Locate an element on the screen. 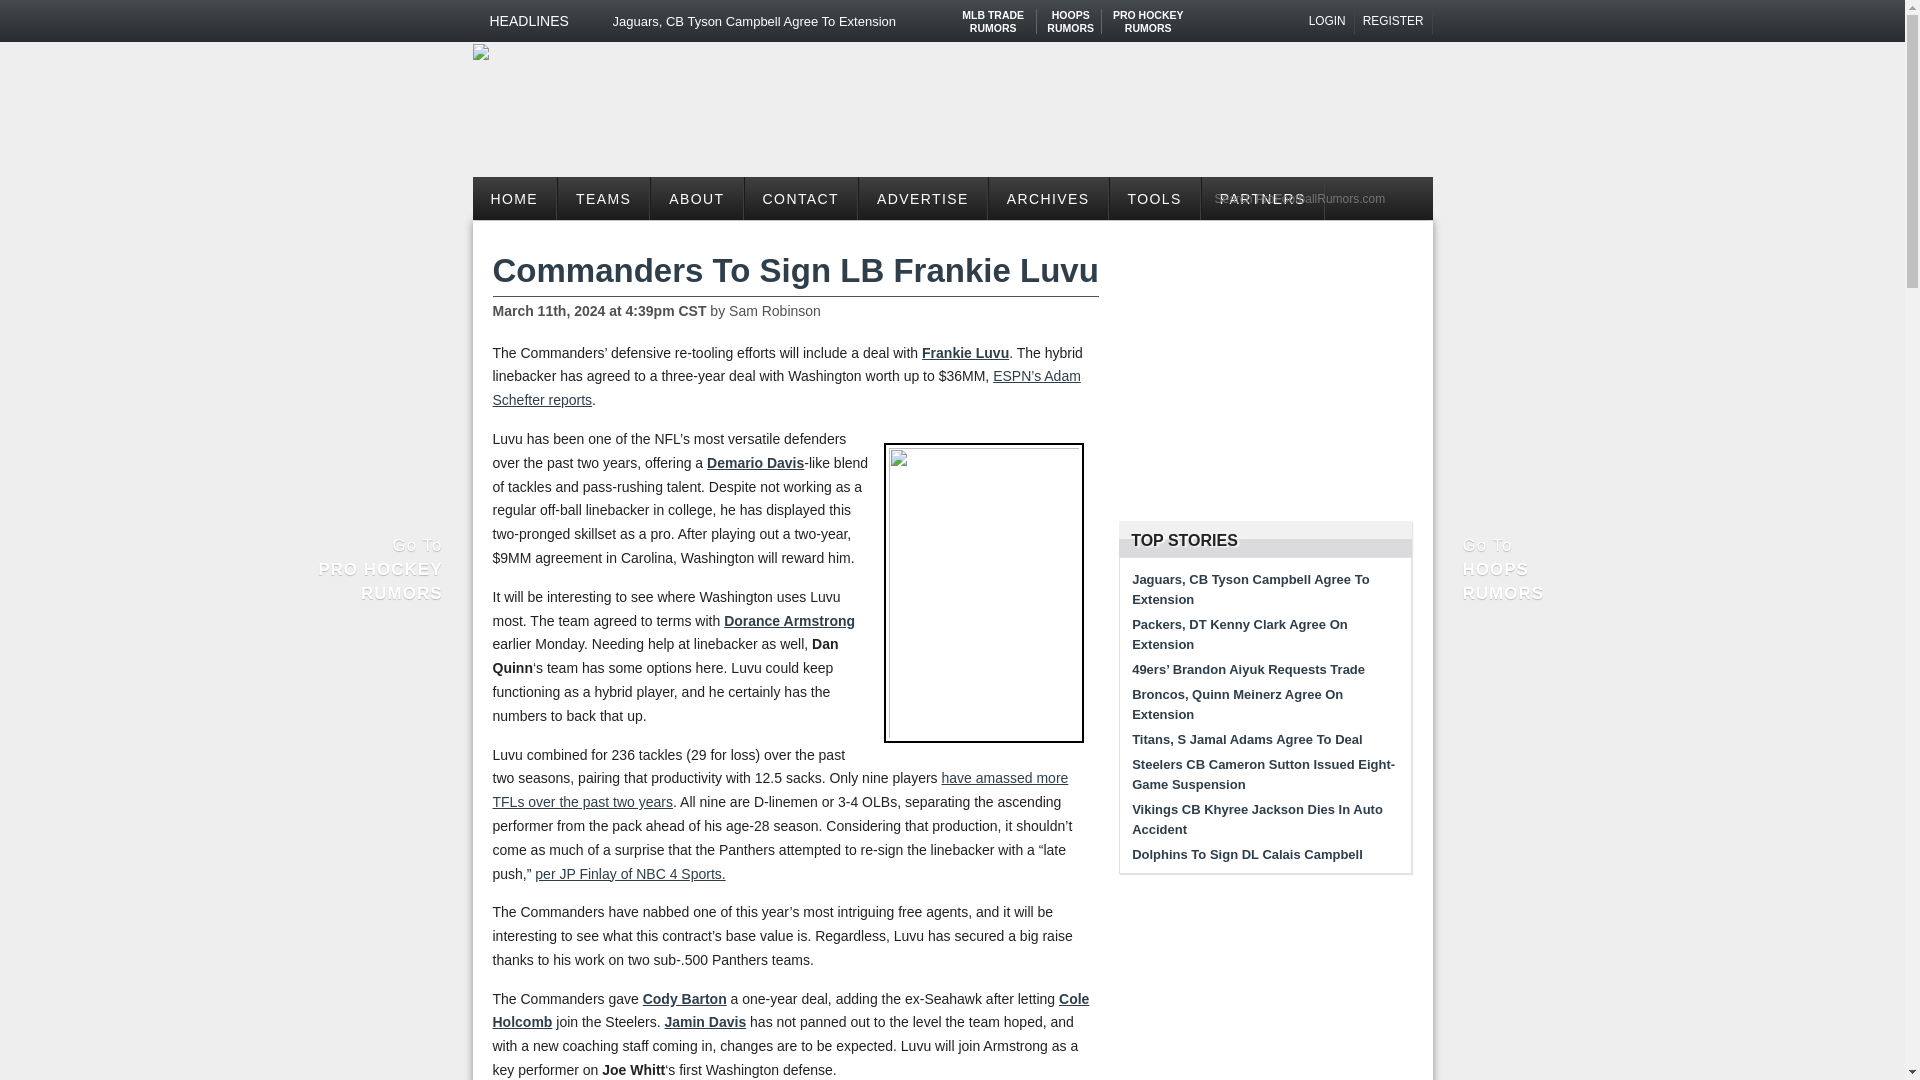 This screenshot has width=1920, height=1080. Search for: is located at coordinates (1394, 21).